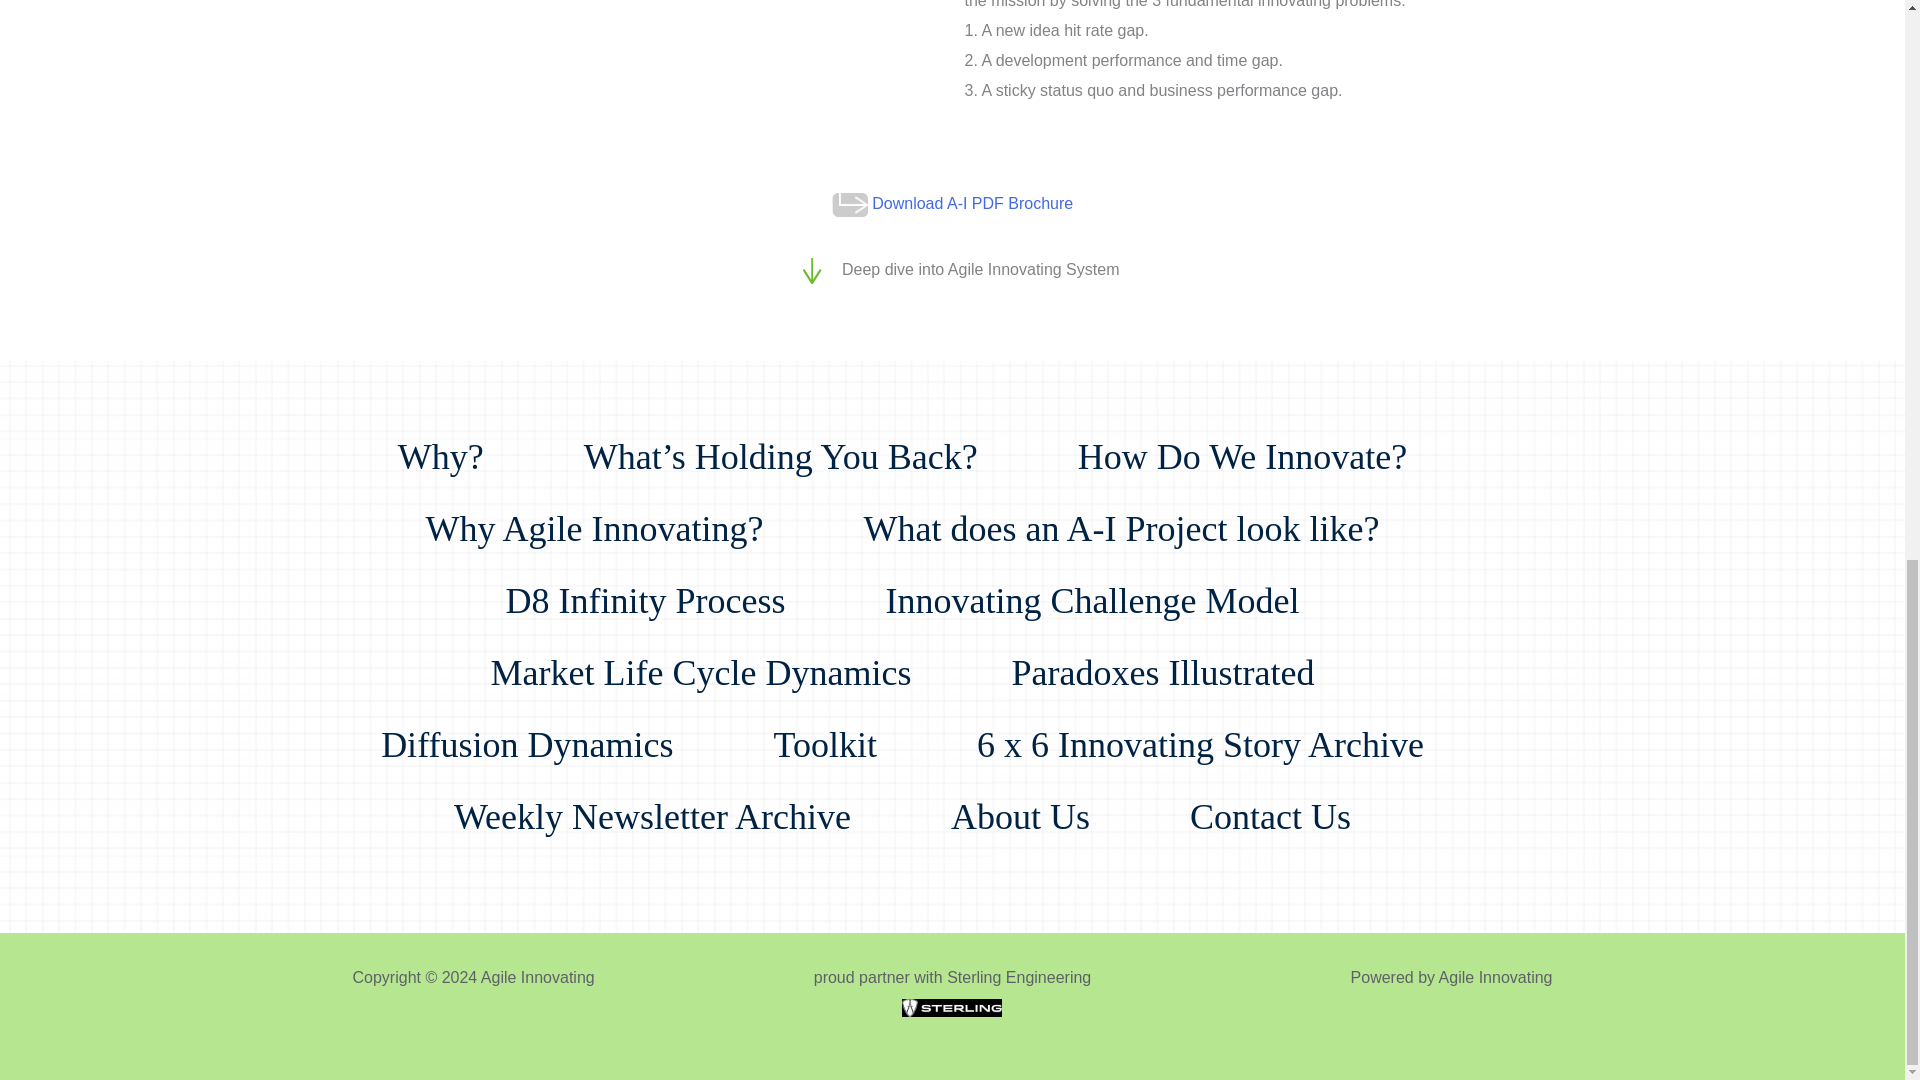 The width and height of the screenshot is (1920, 1080). I want to click on How Do We Innovate?, so click(1262, 436).